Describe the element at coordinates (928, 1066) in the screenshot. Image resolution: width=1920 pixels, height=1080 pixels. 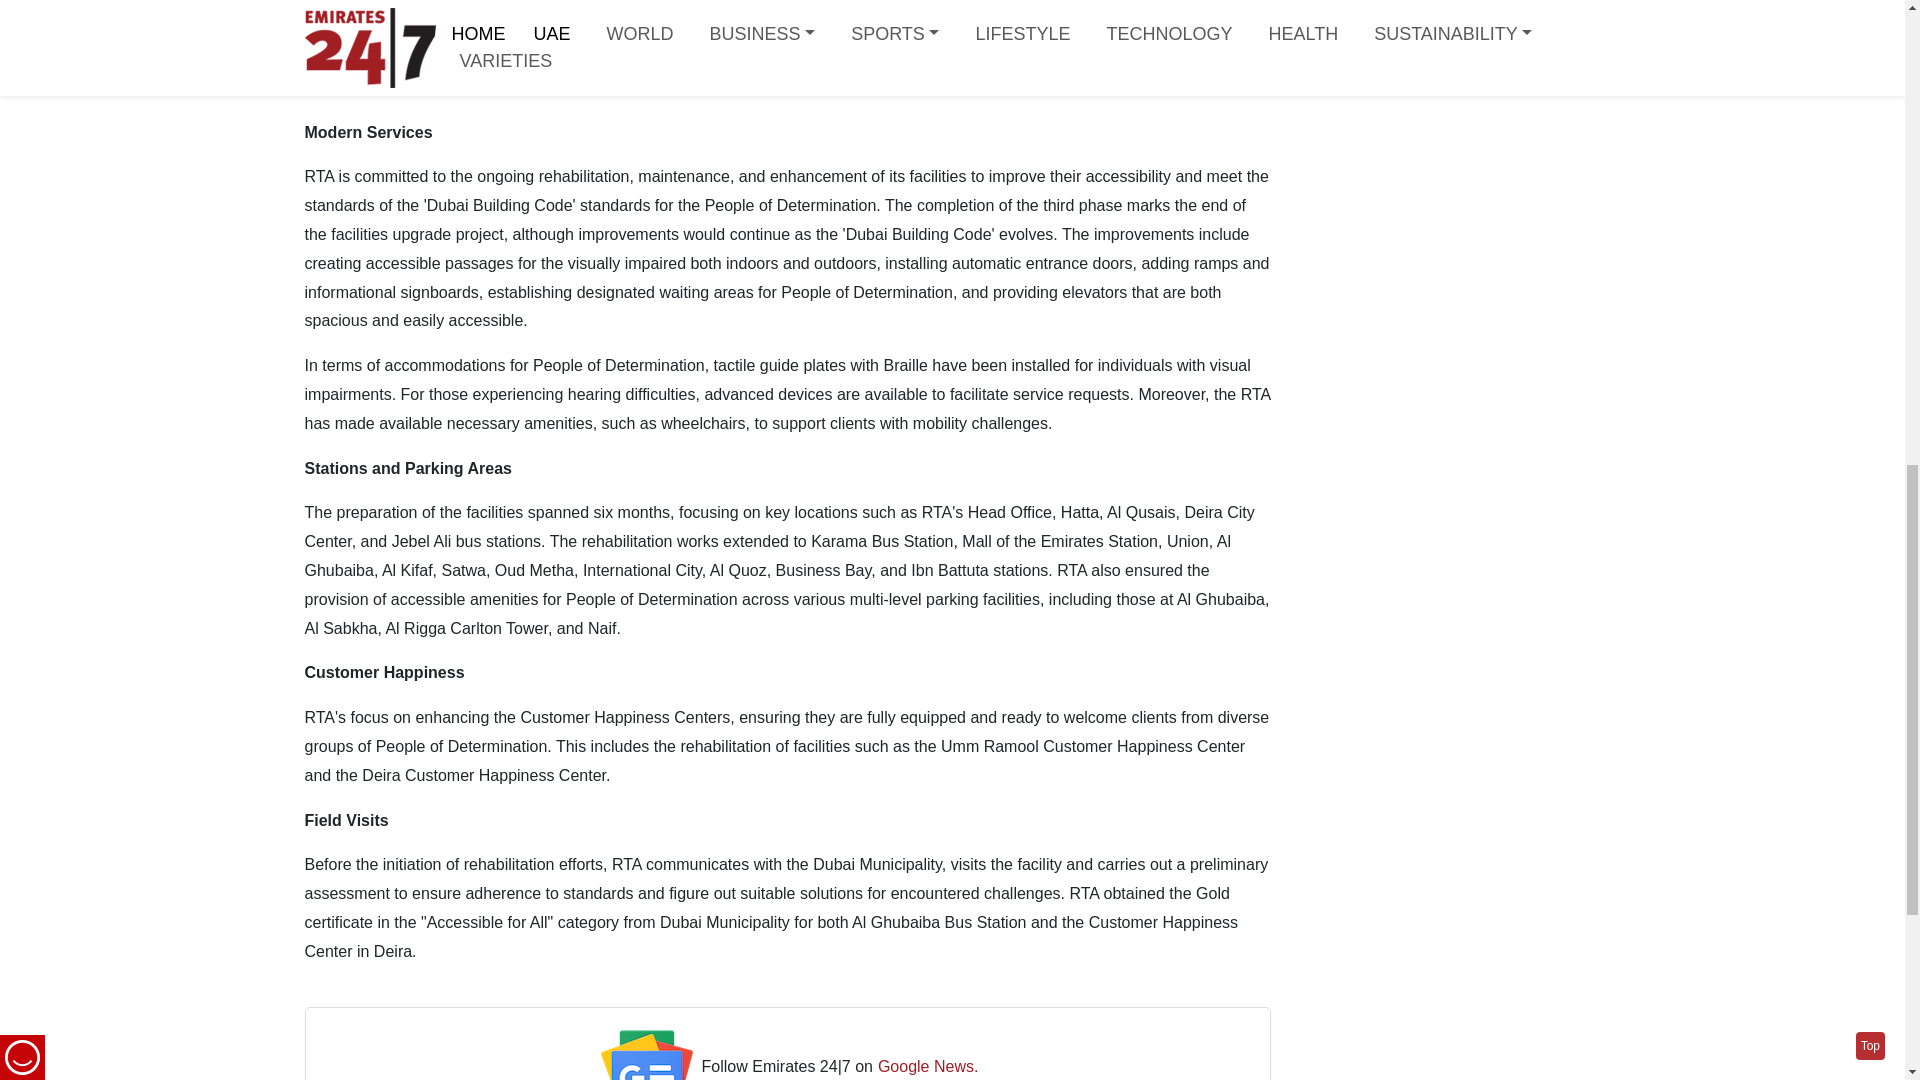
I see `Google News.` at that location.